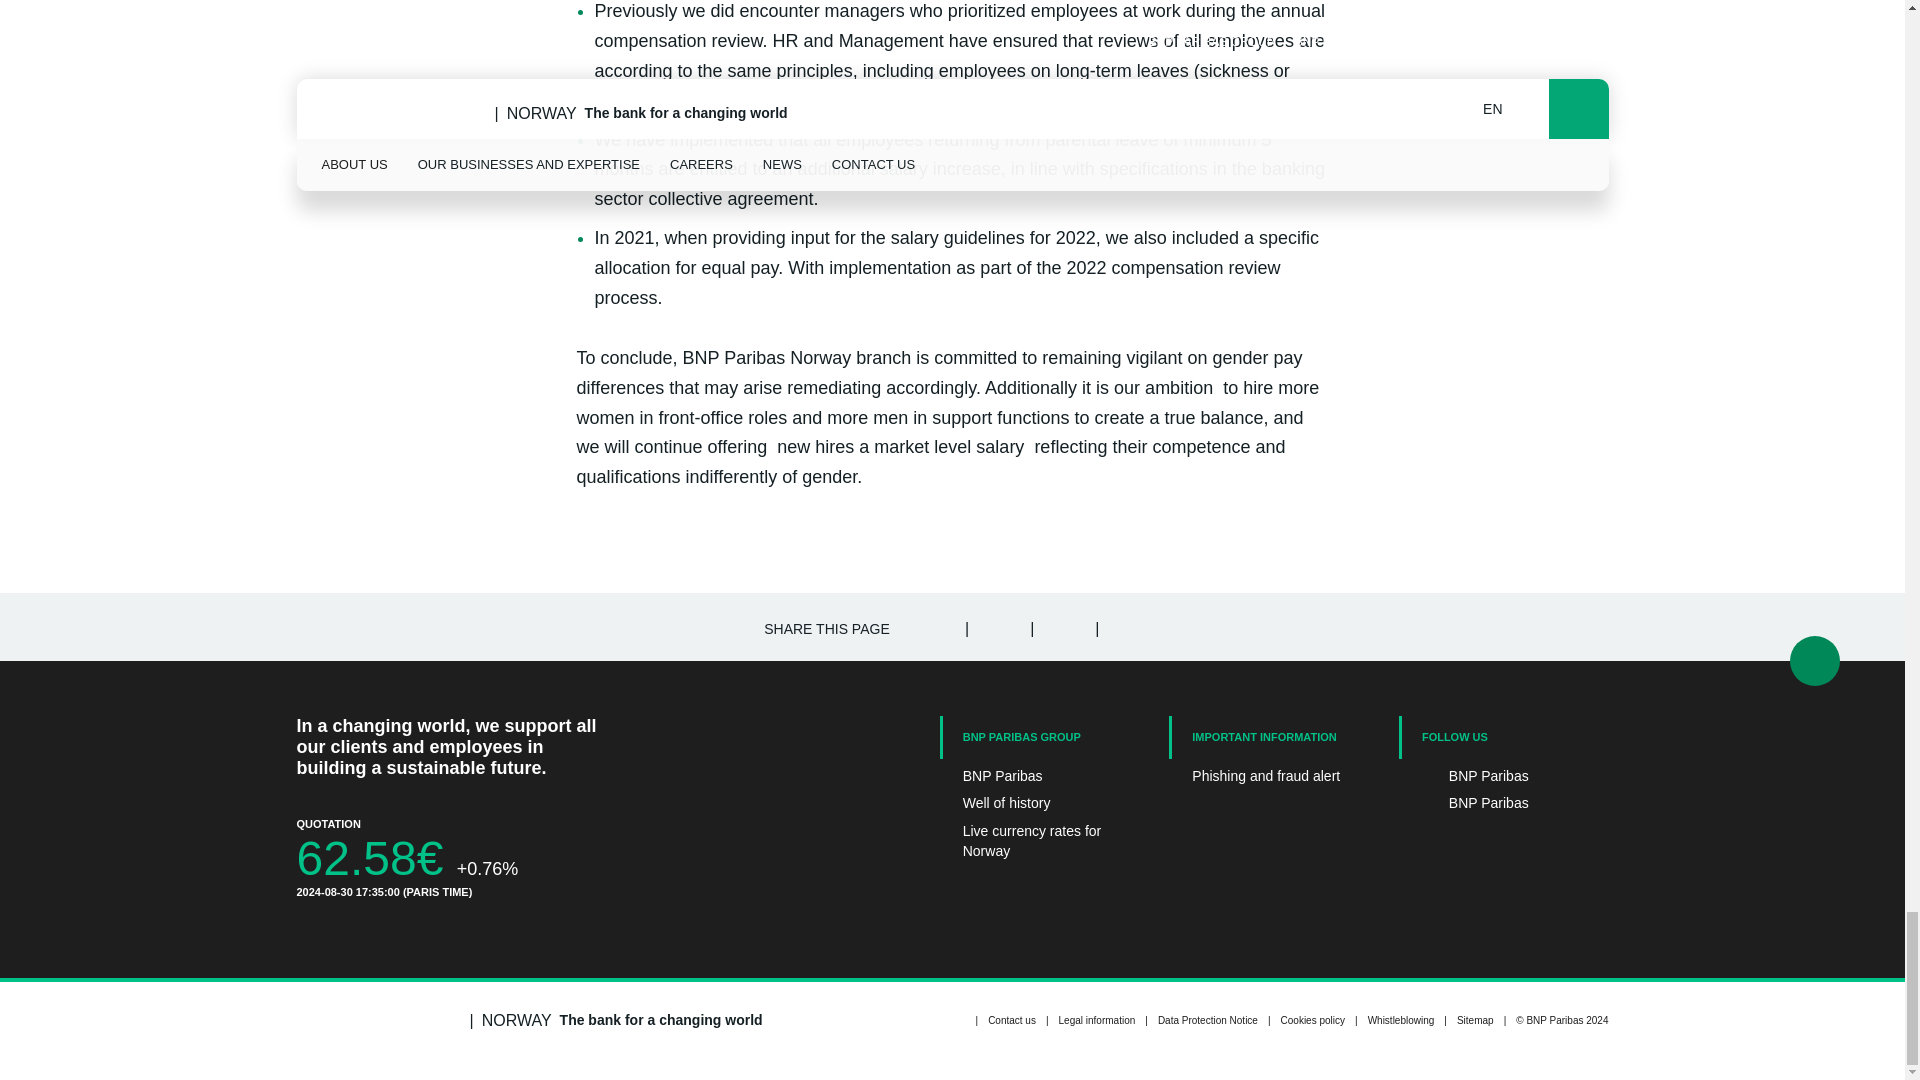 The width and height of the screenshot is (1920, 1080). I want to click on BNP Paribas - New window, so click(1504, 776).